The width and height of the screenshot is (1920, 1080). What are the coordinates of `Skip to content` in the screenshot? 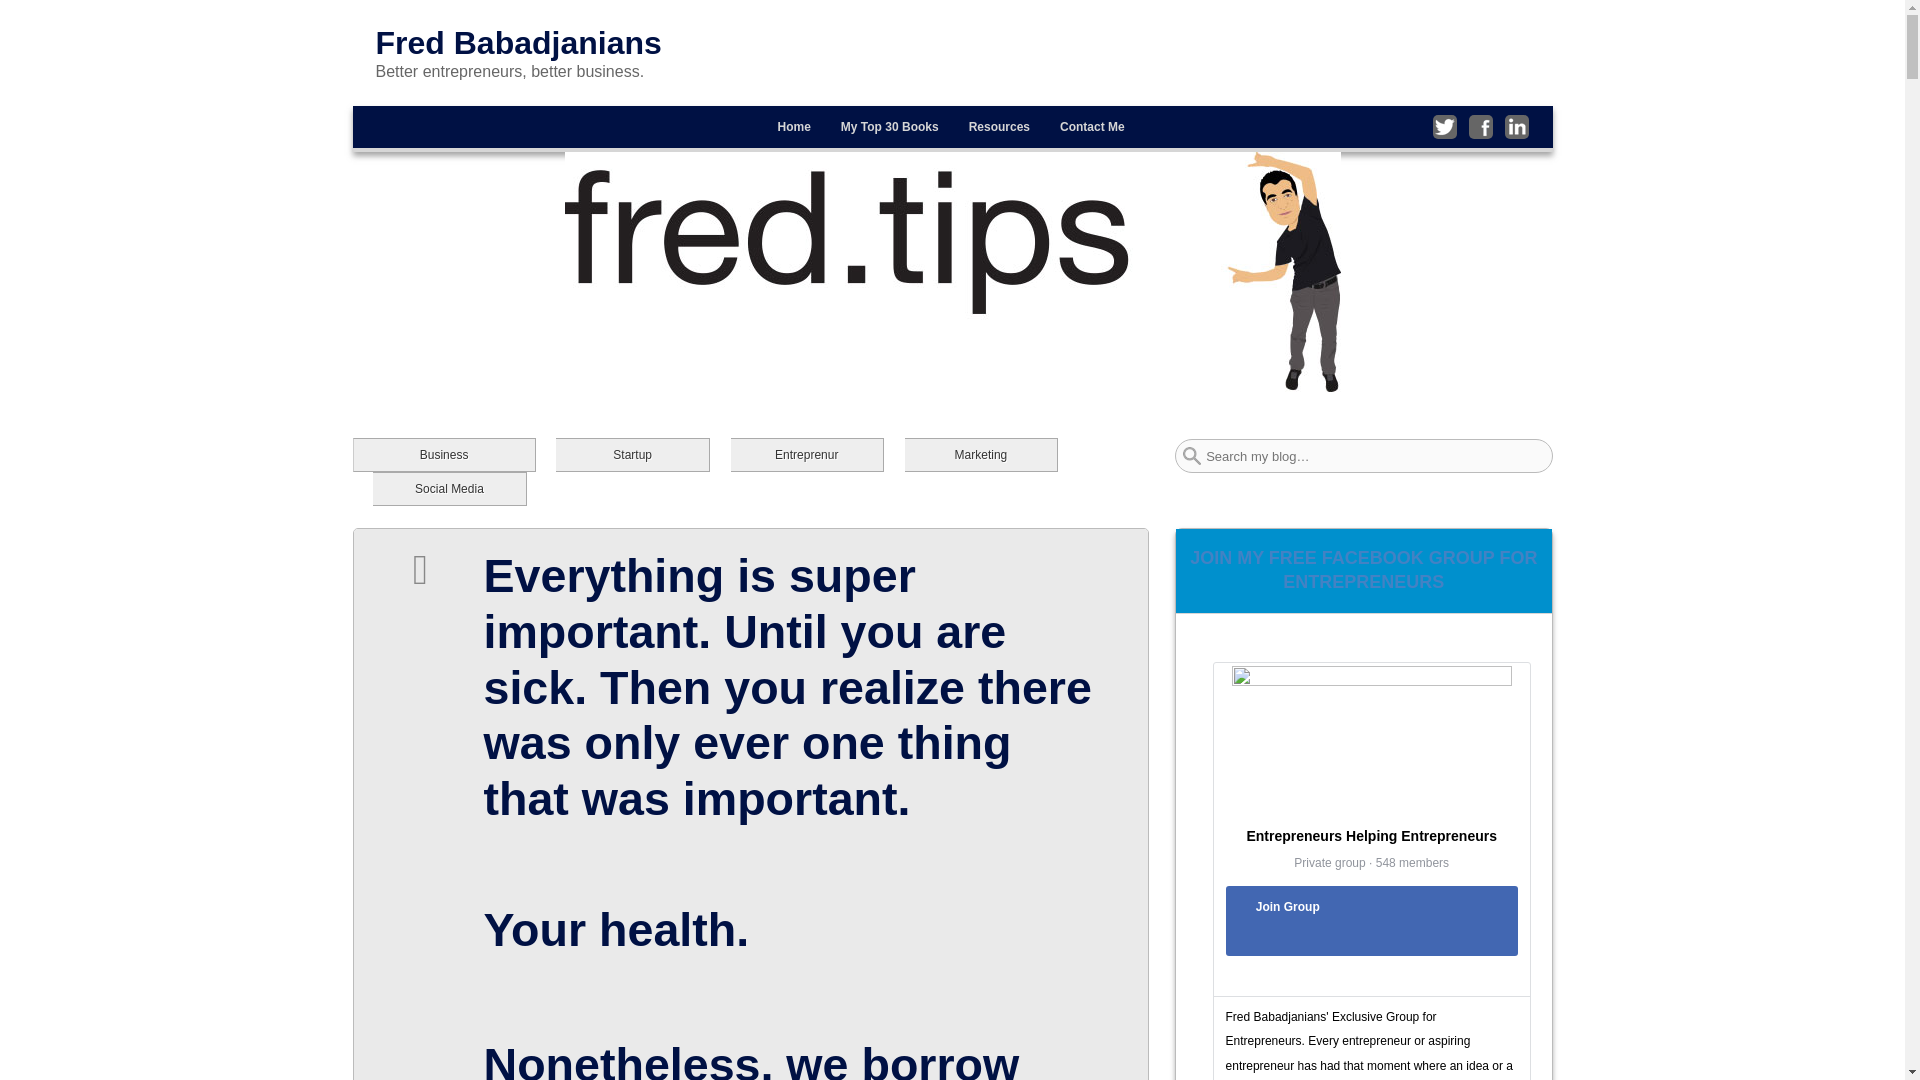 It's located at (419, 119).